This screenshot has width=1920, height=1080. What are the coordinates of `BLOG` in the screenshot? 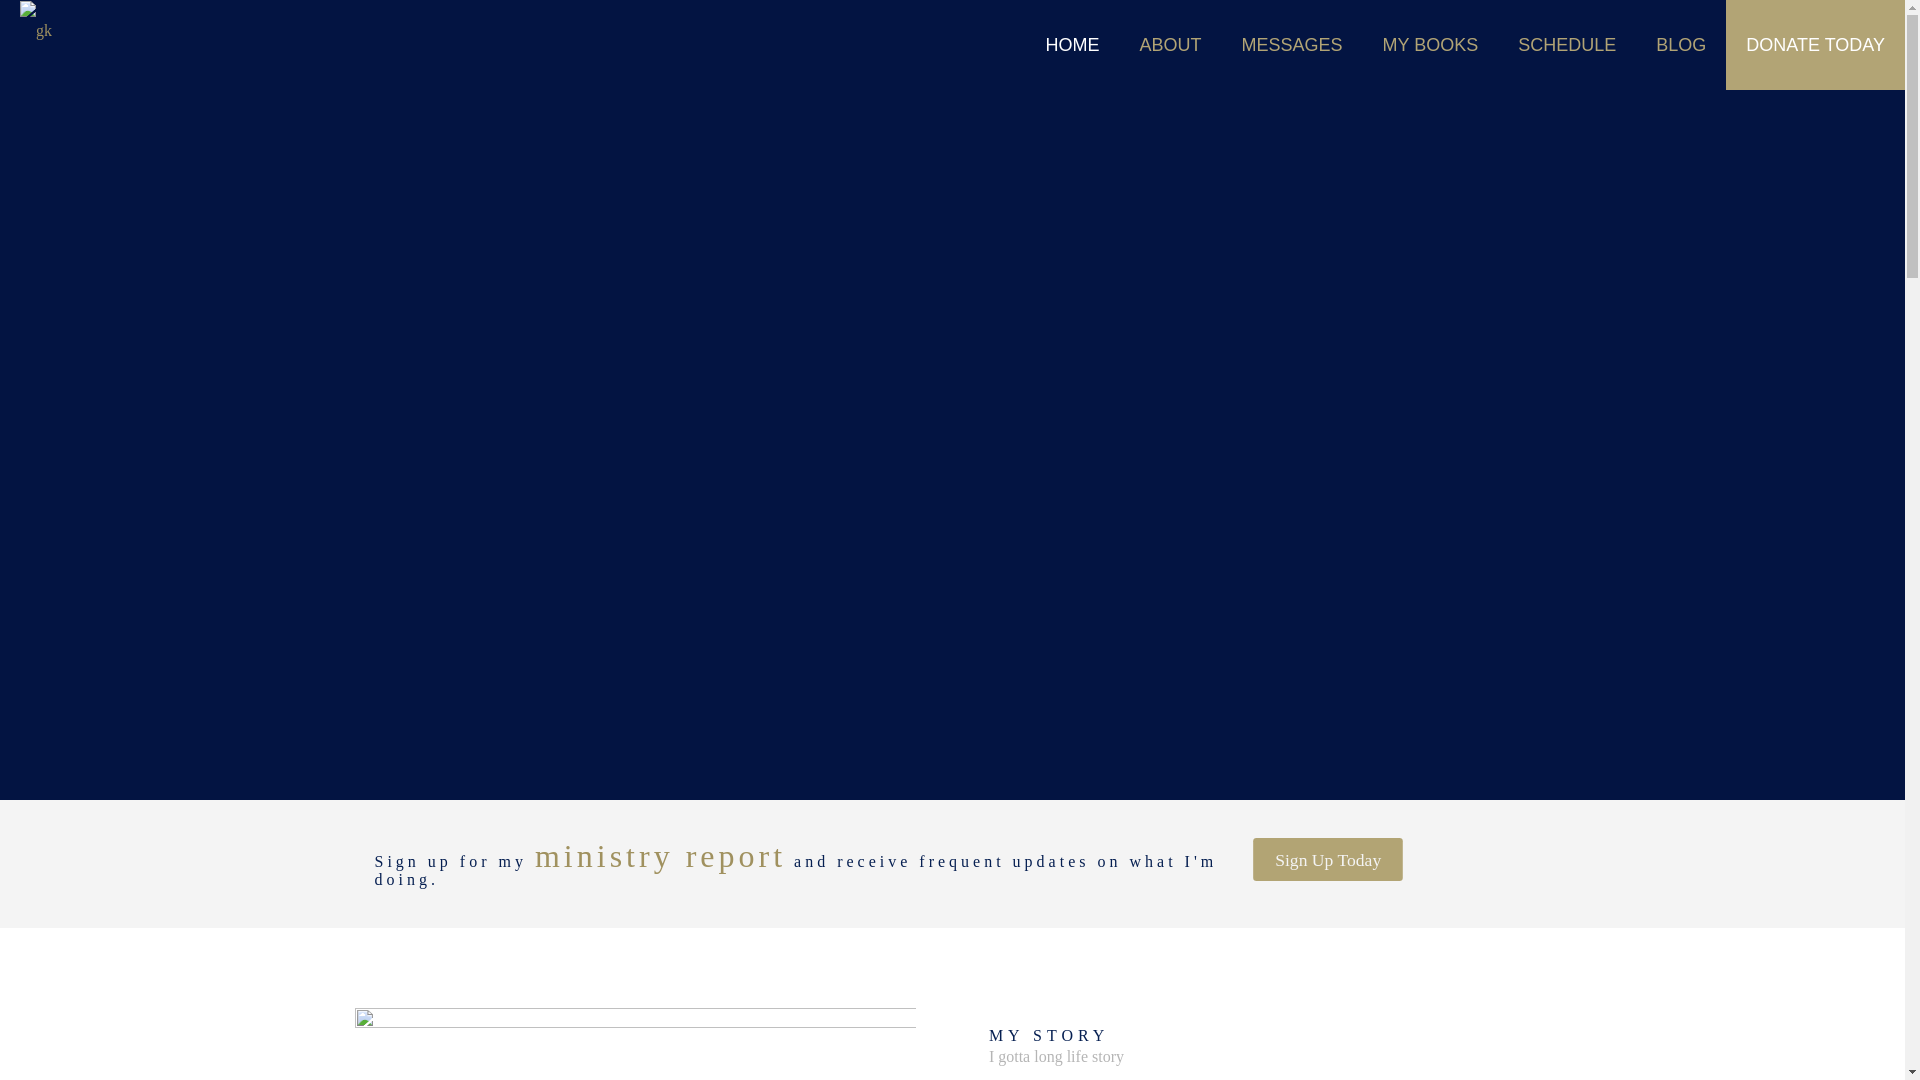 It's located at (800, 836).